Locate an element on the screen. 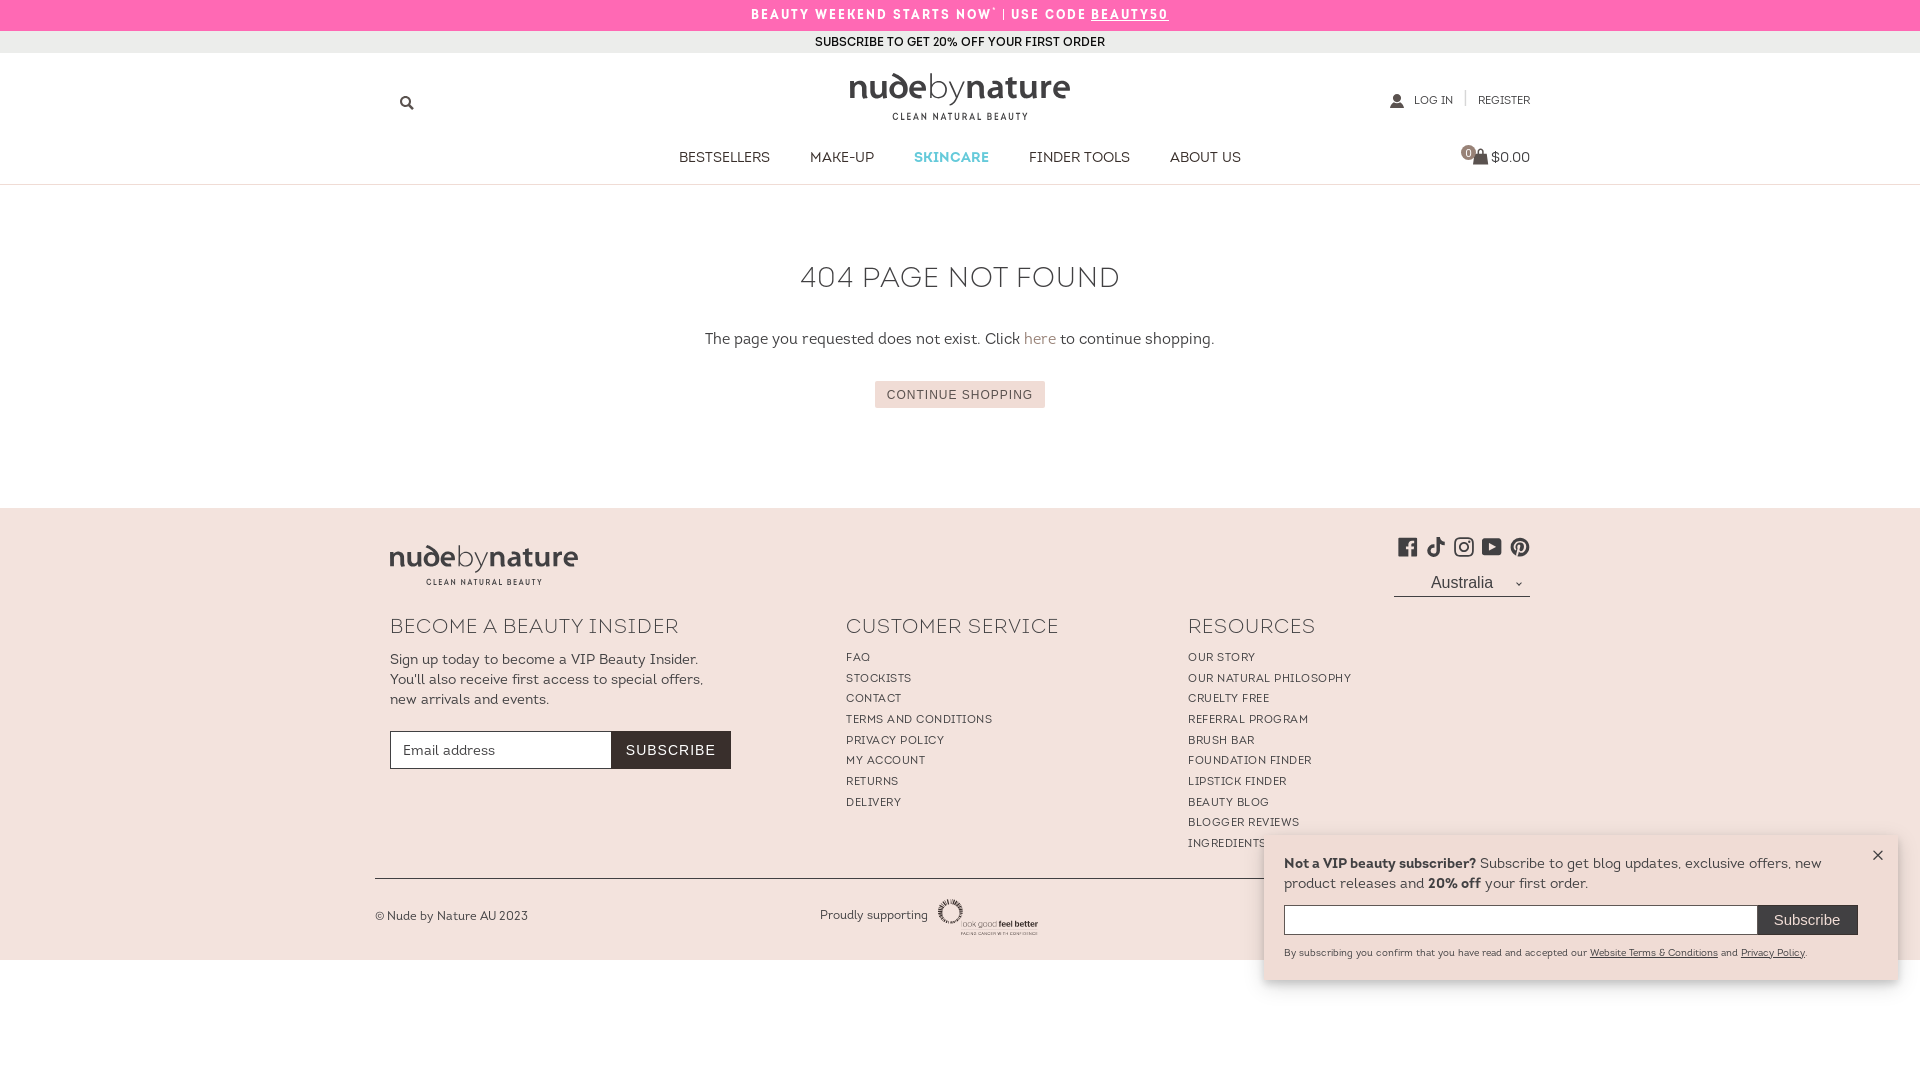 The height and width of the screenshot is (1080, 1920). Subscribe is located at coordinates (1808, 920).